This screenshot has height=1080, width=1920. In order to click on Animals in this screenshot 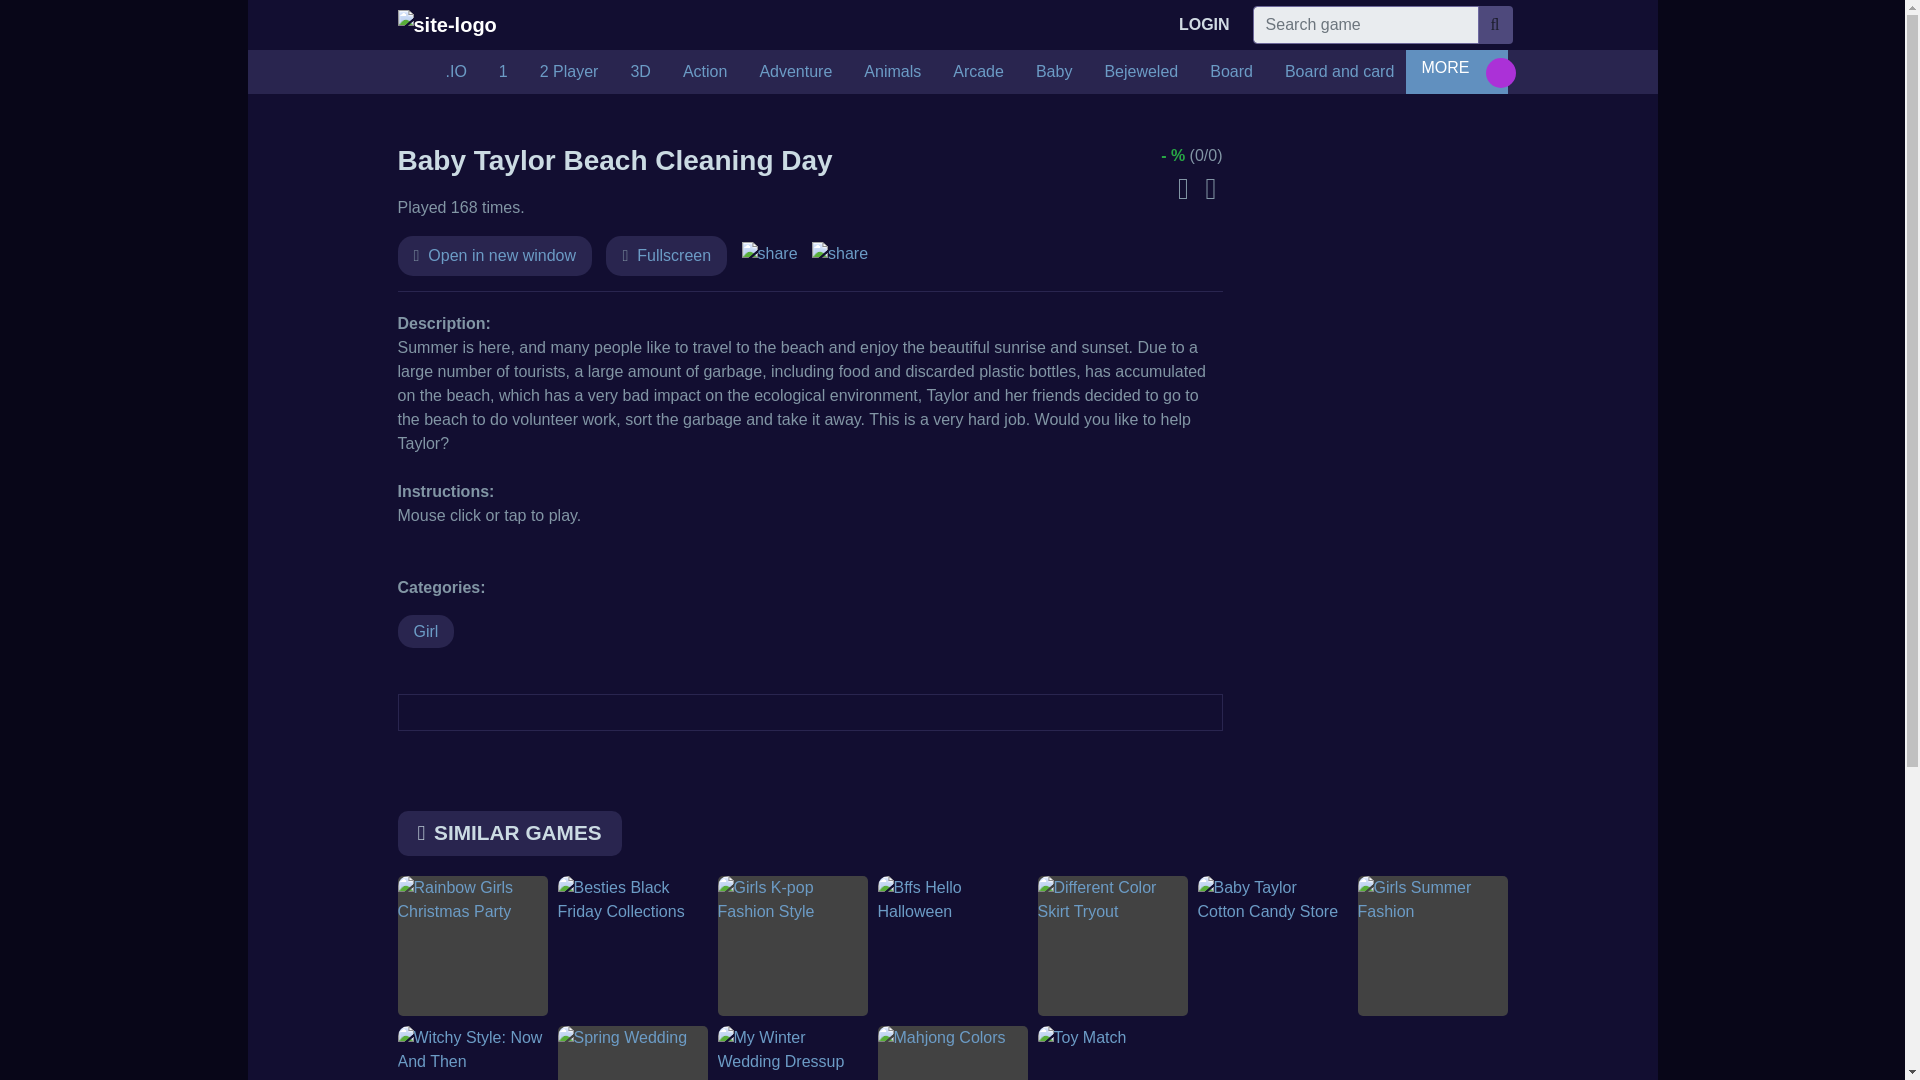, I will do `click(892, 71)`.